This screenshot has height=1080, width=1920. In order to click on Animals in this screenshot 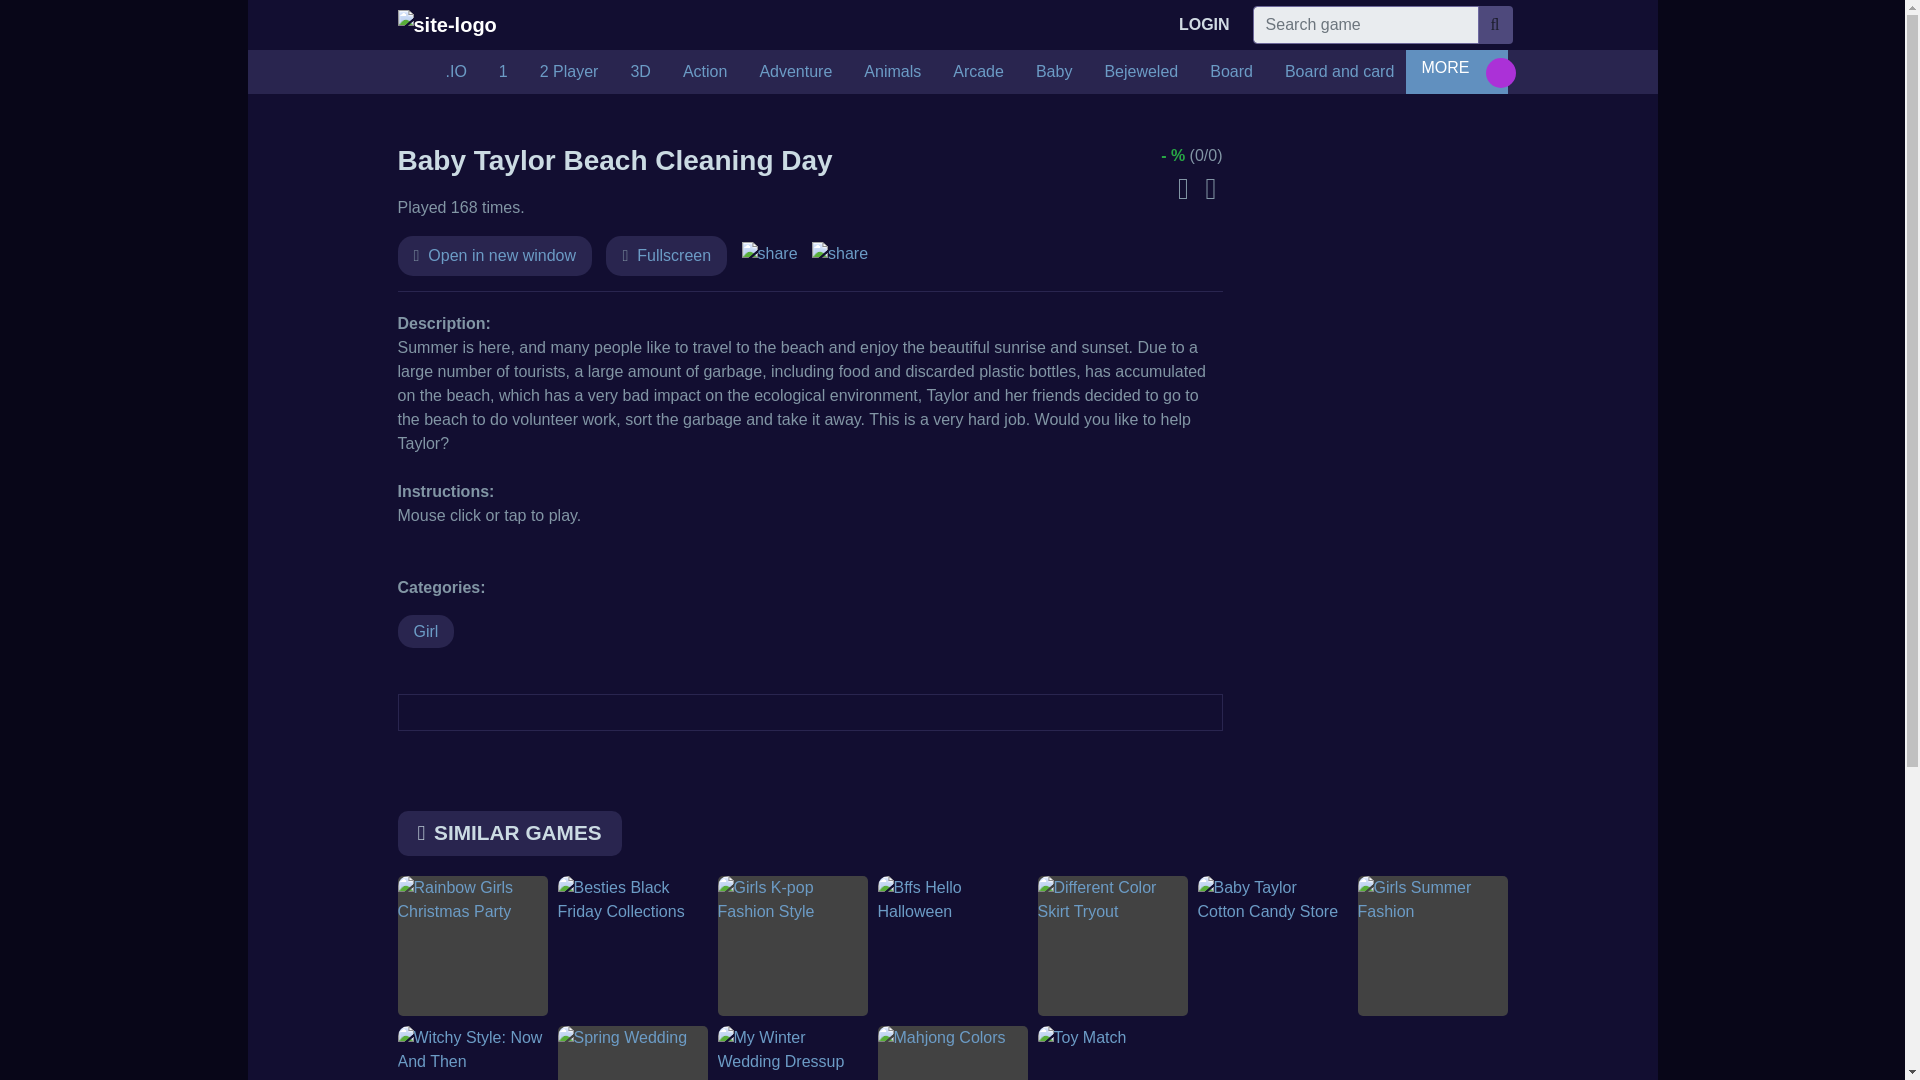, I will do `click(892, 71)`.